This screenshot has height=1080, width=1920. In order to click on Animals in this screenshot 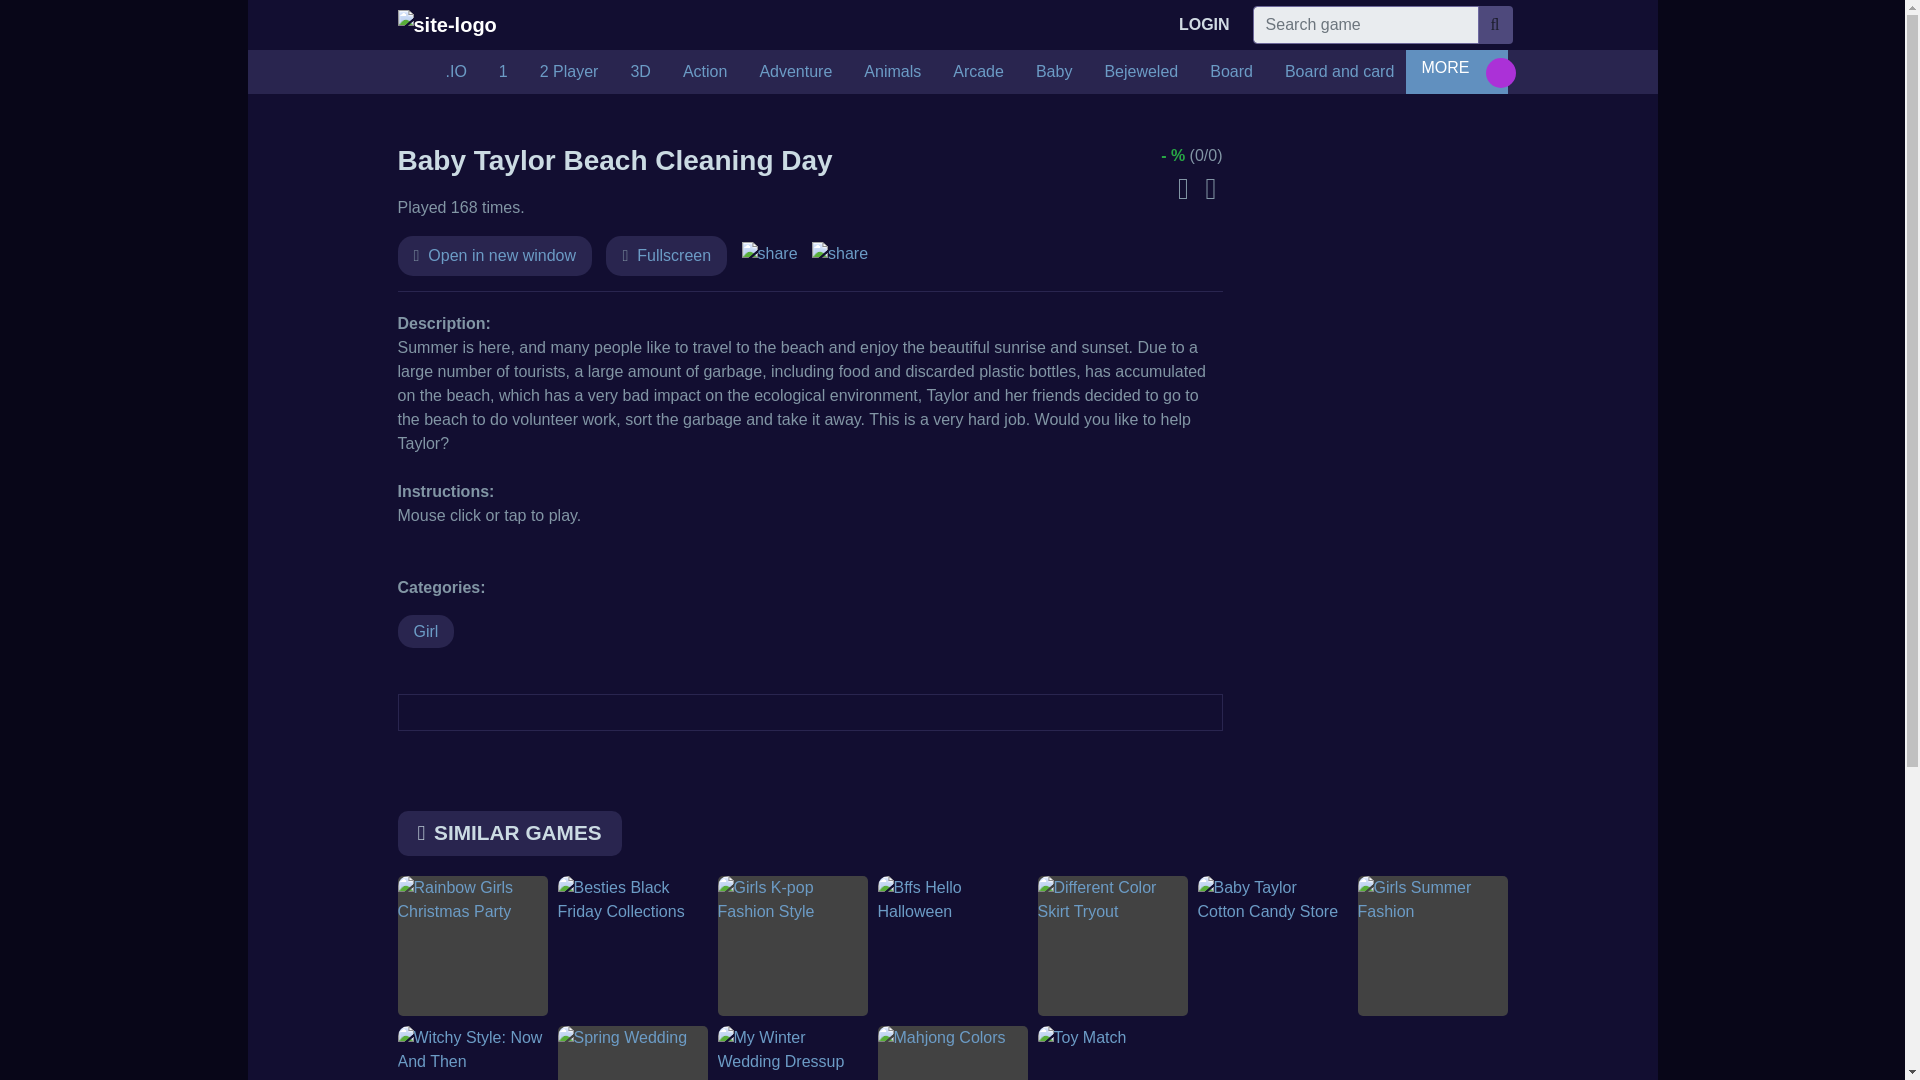, I will do `click(892, 71)`.